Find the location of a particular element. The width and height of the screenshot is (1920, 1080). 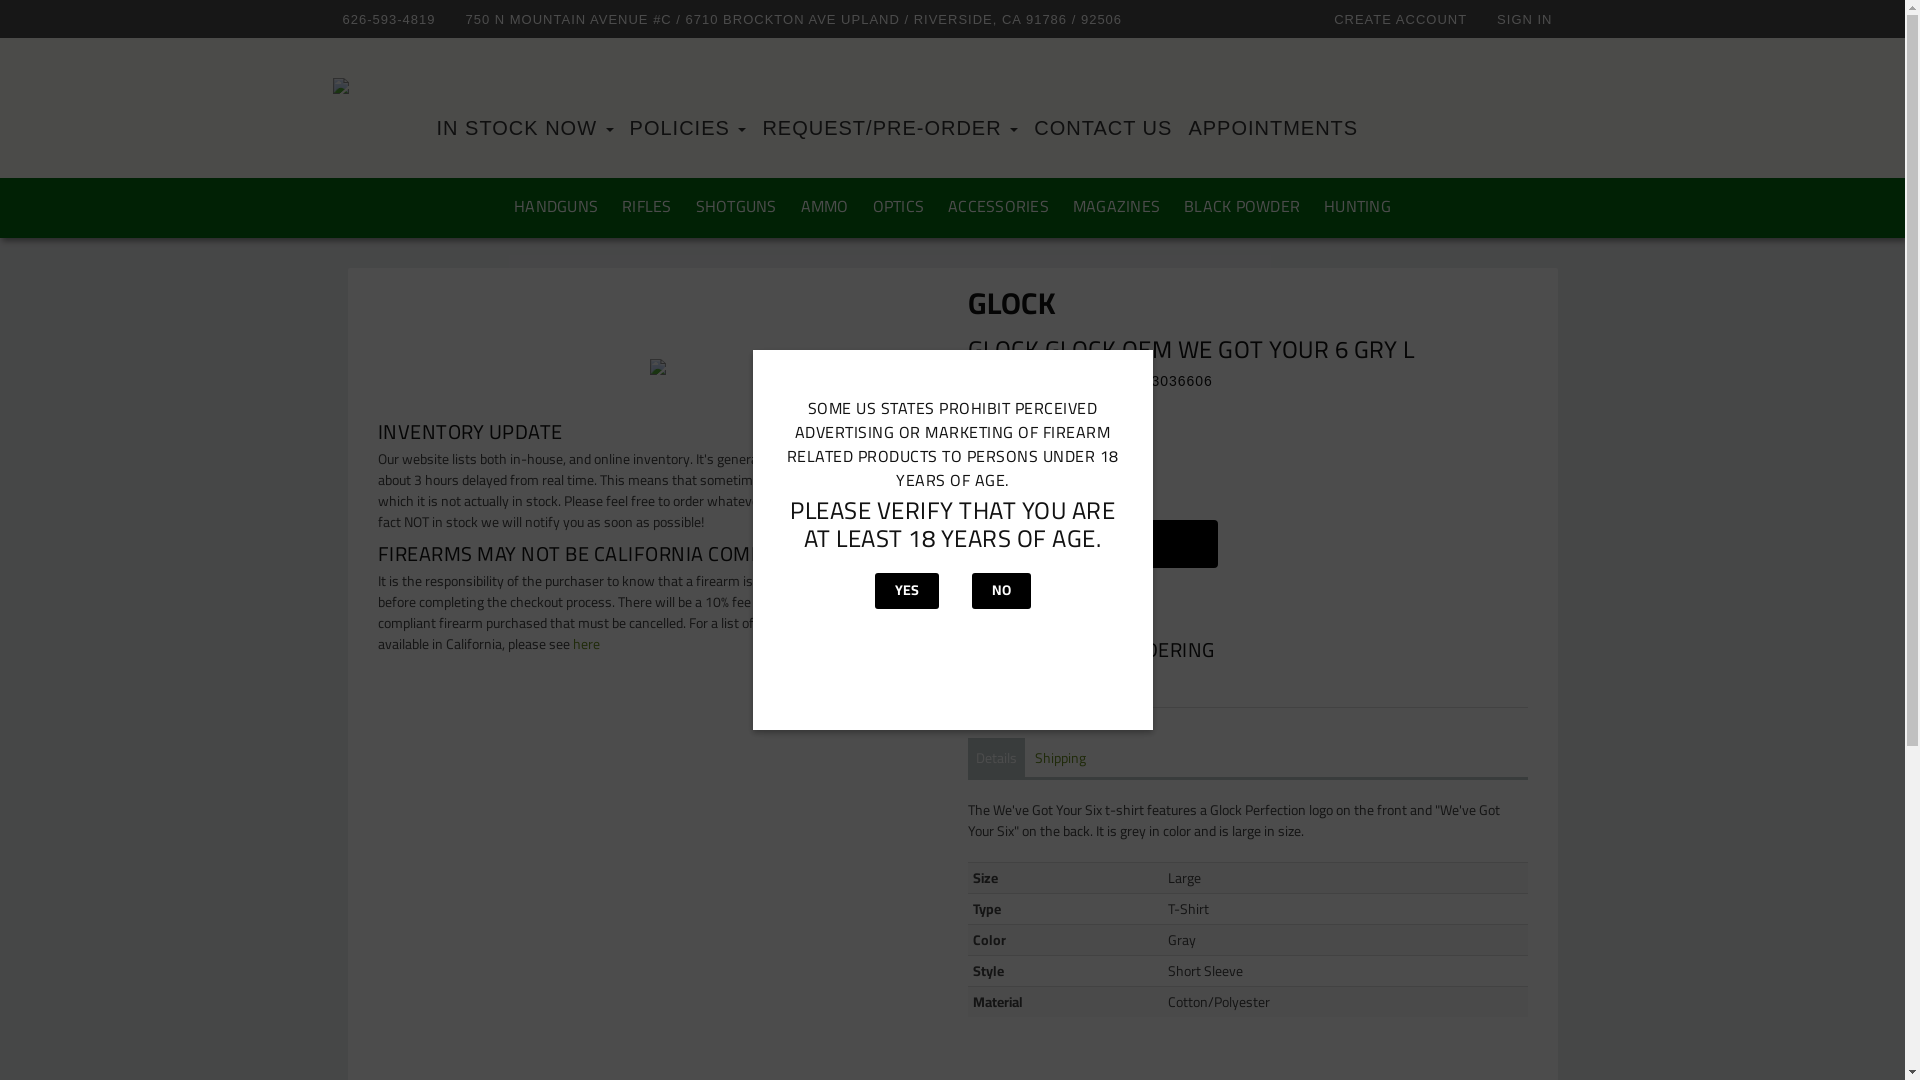

IN STOCK NOW is located at coordinates (524, 128).